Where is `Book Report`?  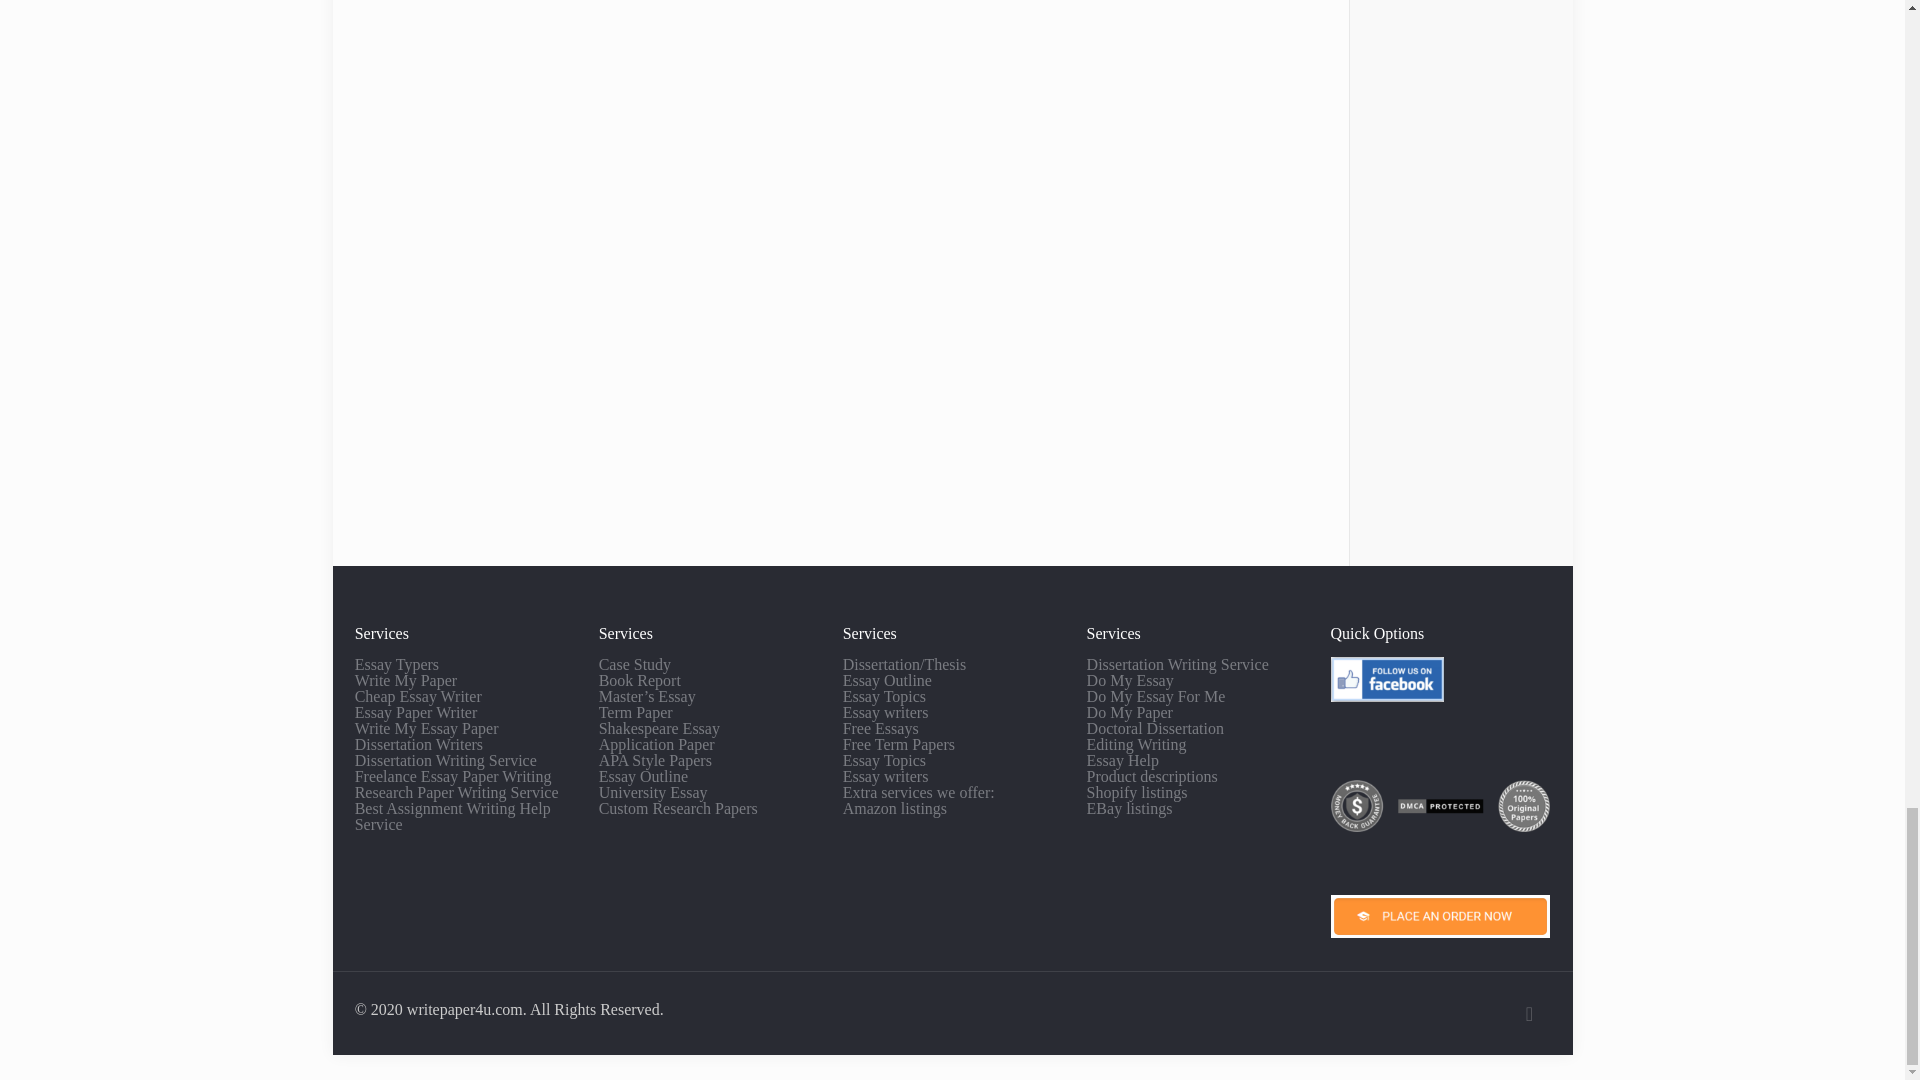 Book Report is located at coordinates (640, 680).